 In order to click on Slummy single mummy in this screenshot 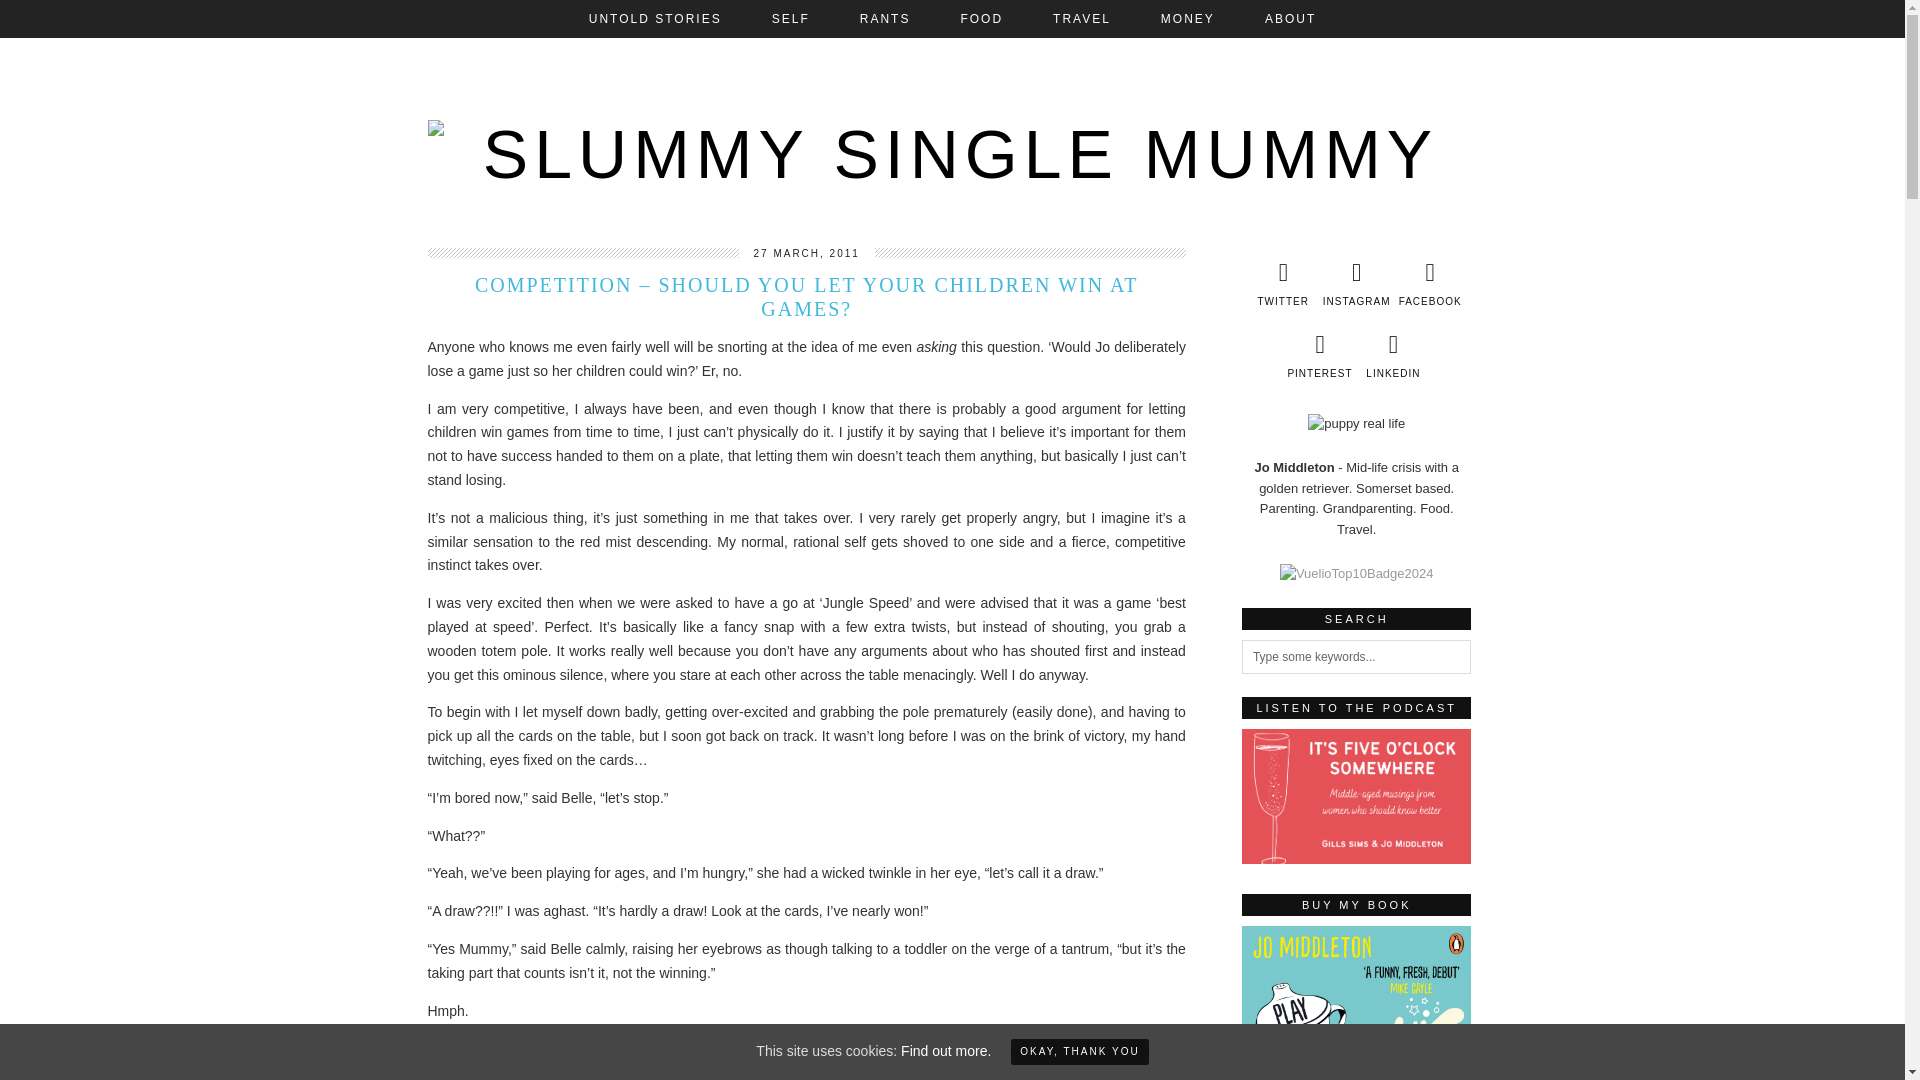, I will do `click(953, 138)`.